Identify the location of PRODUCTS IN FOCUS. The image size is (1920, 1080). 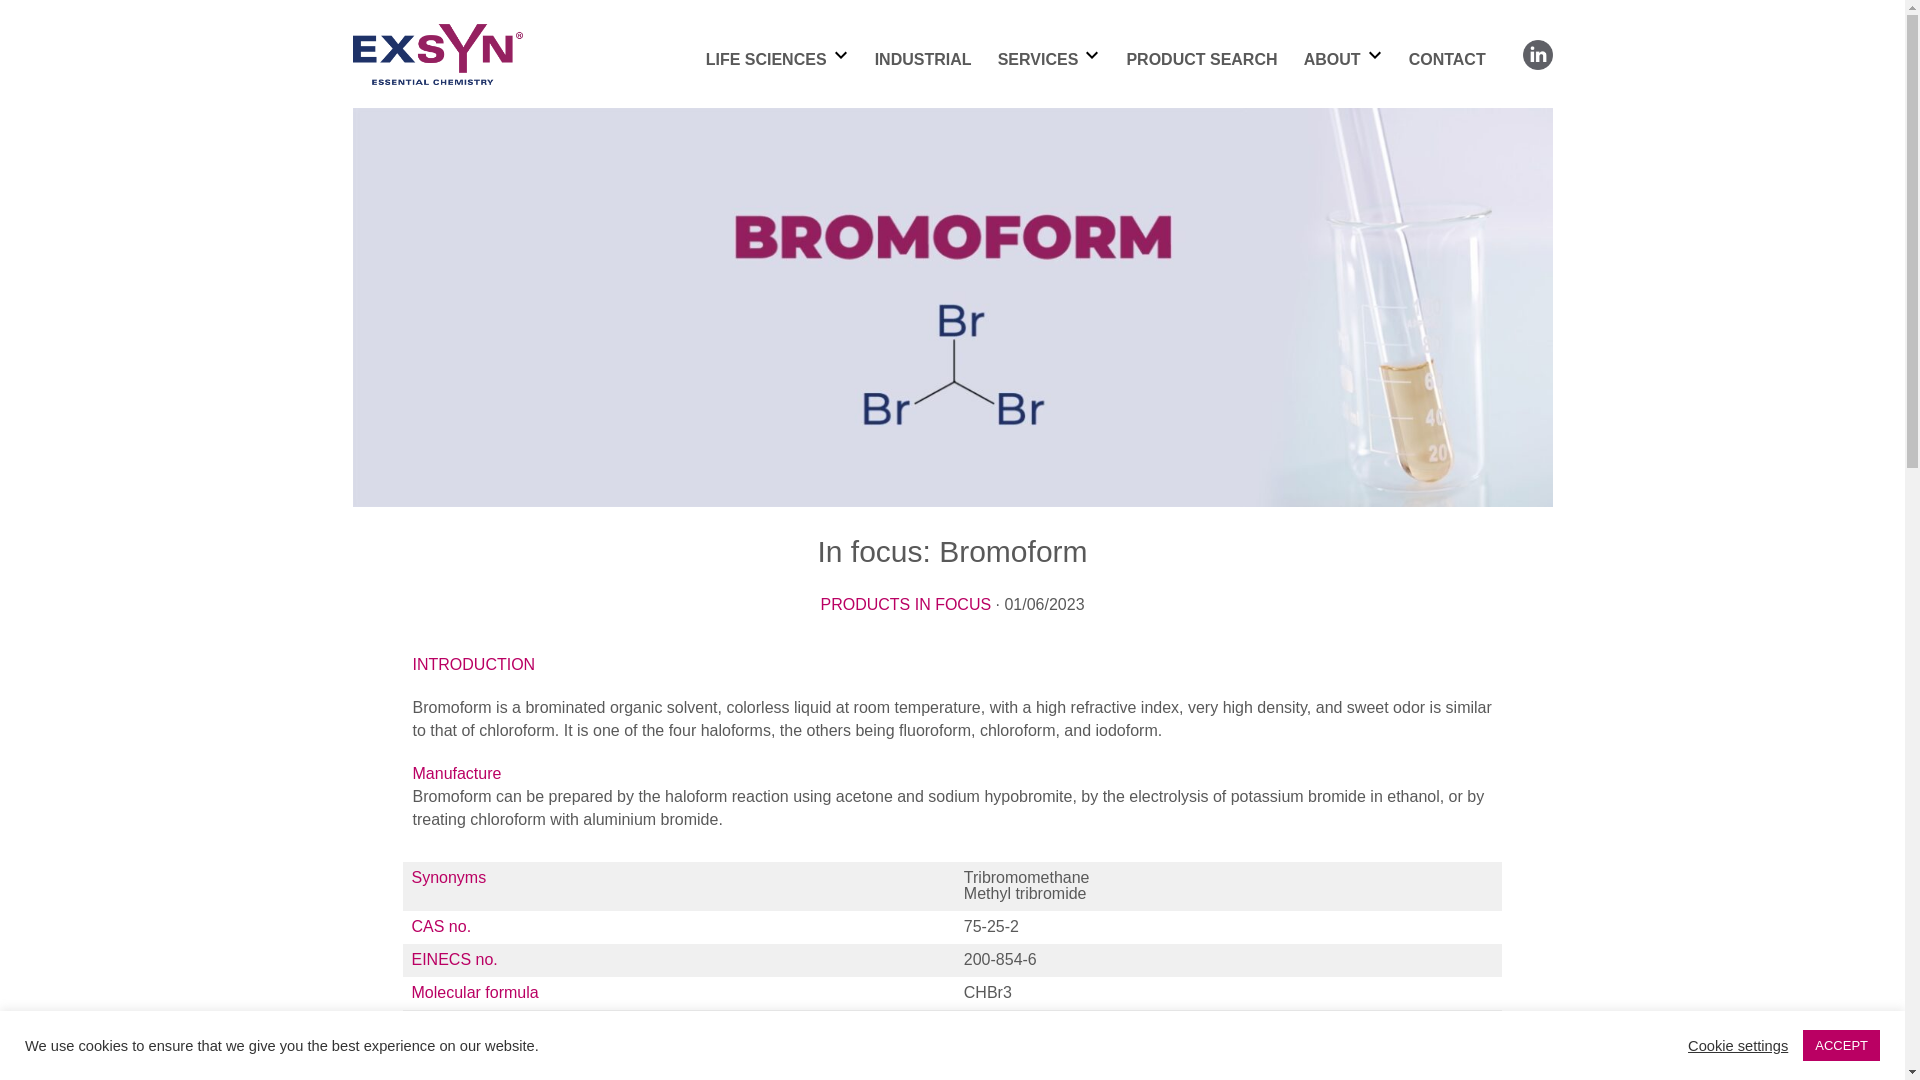
(904, 604).